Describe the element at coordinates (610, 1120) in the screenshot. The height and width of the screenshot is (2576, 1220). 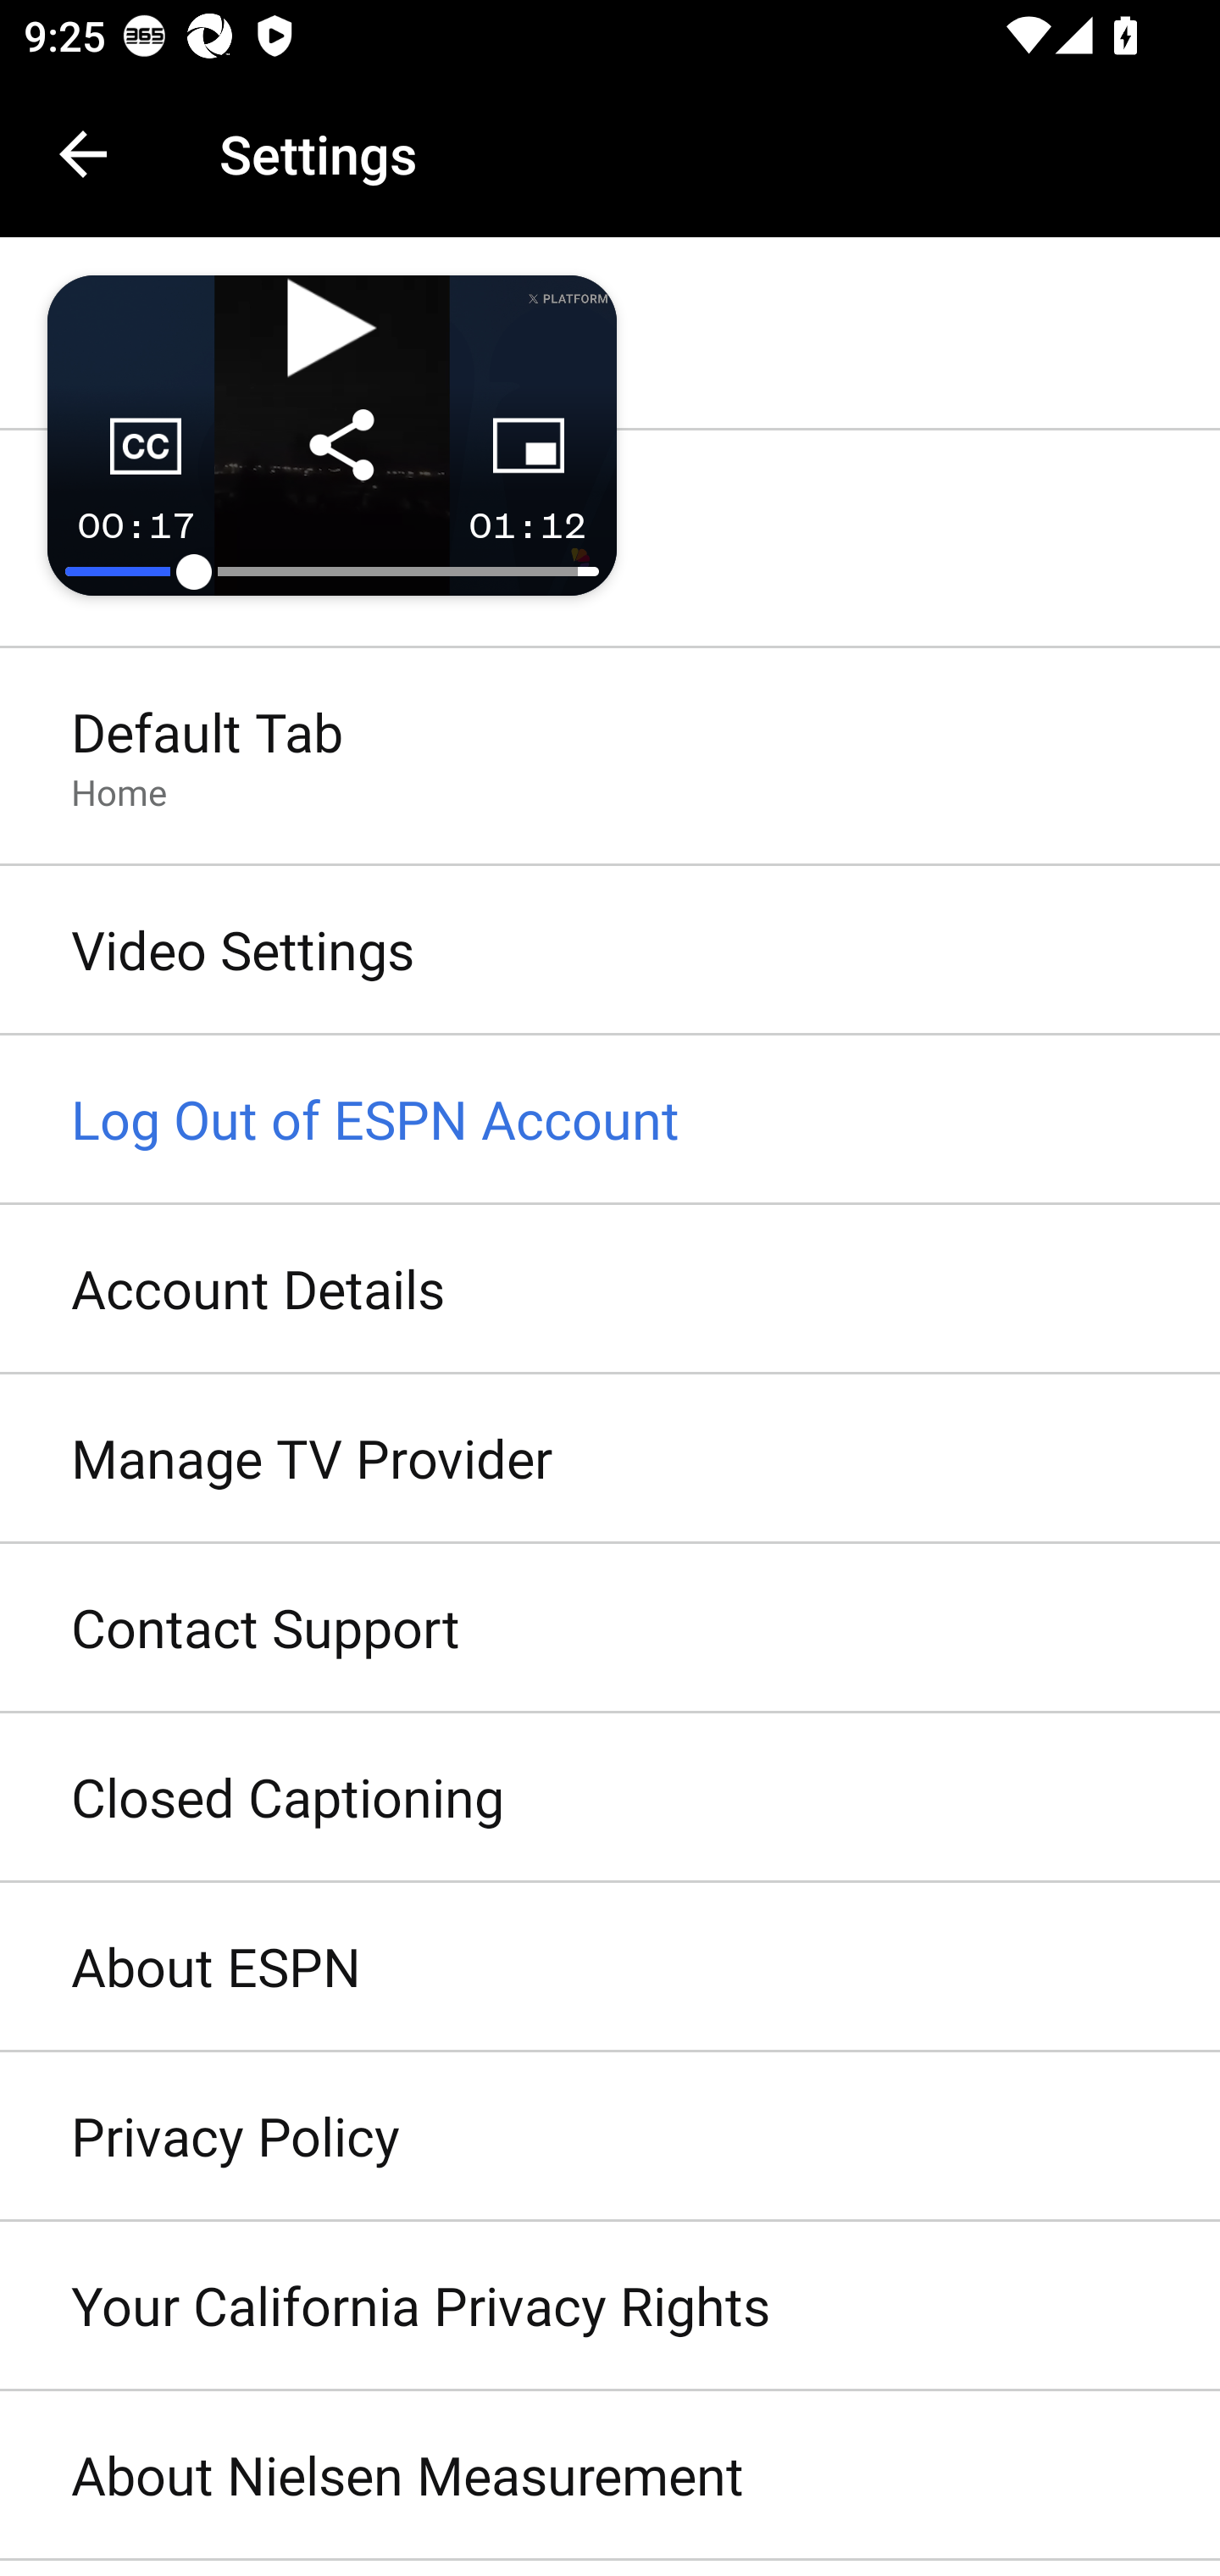
I see `Log Out of ESPN Account` at that location.